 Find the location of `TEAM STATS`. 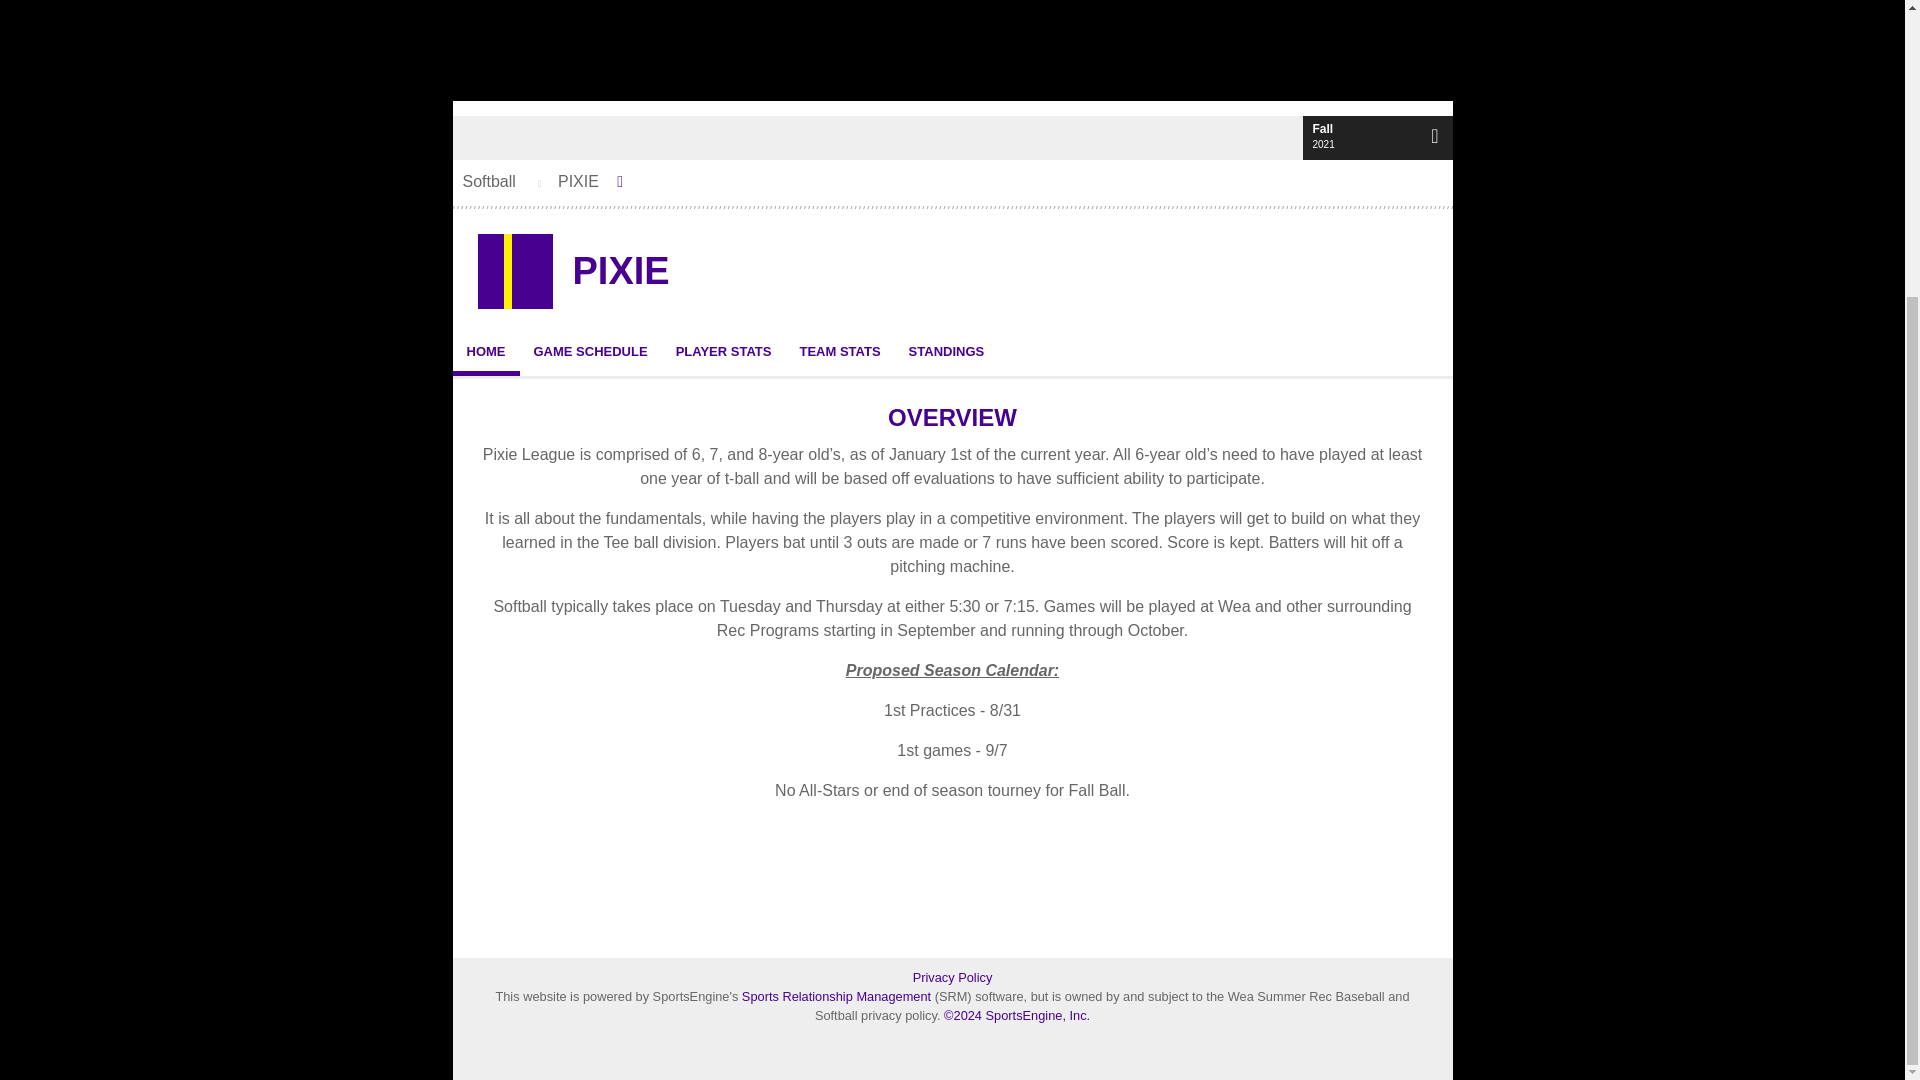

TEAM STATS is located at coordinates (840, 351).